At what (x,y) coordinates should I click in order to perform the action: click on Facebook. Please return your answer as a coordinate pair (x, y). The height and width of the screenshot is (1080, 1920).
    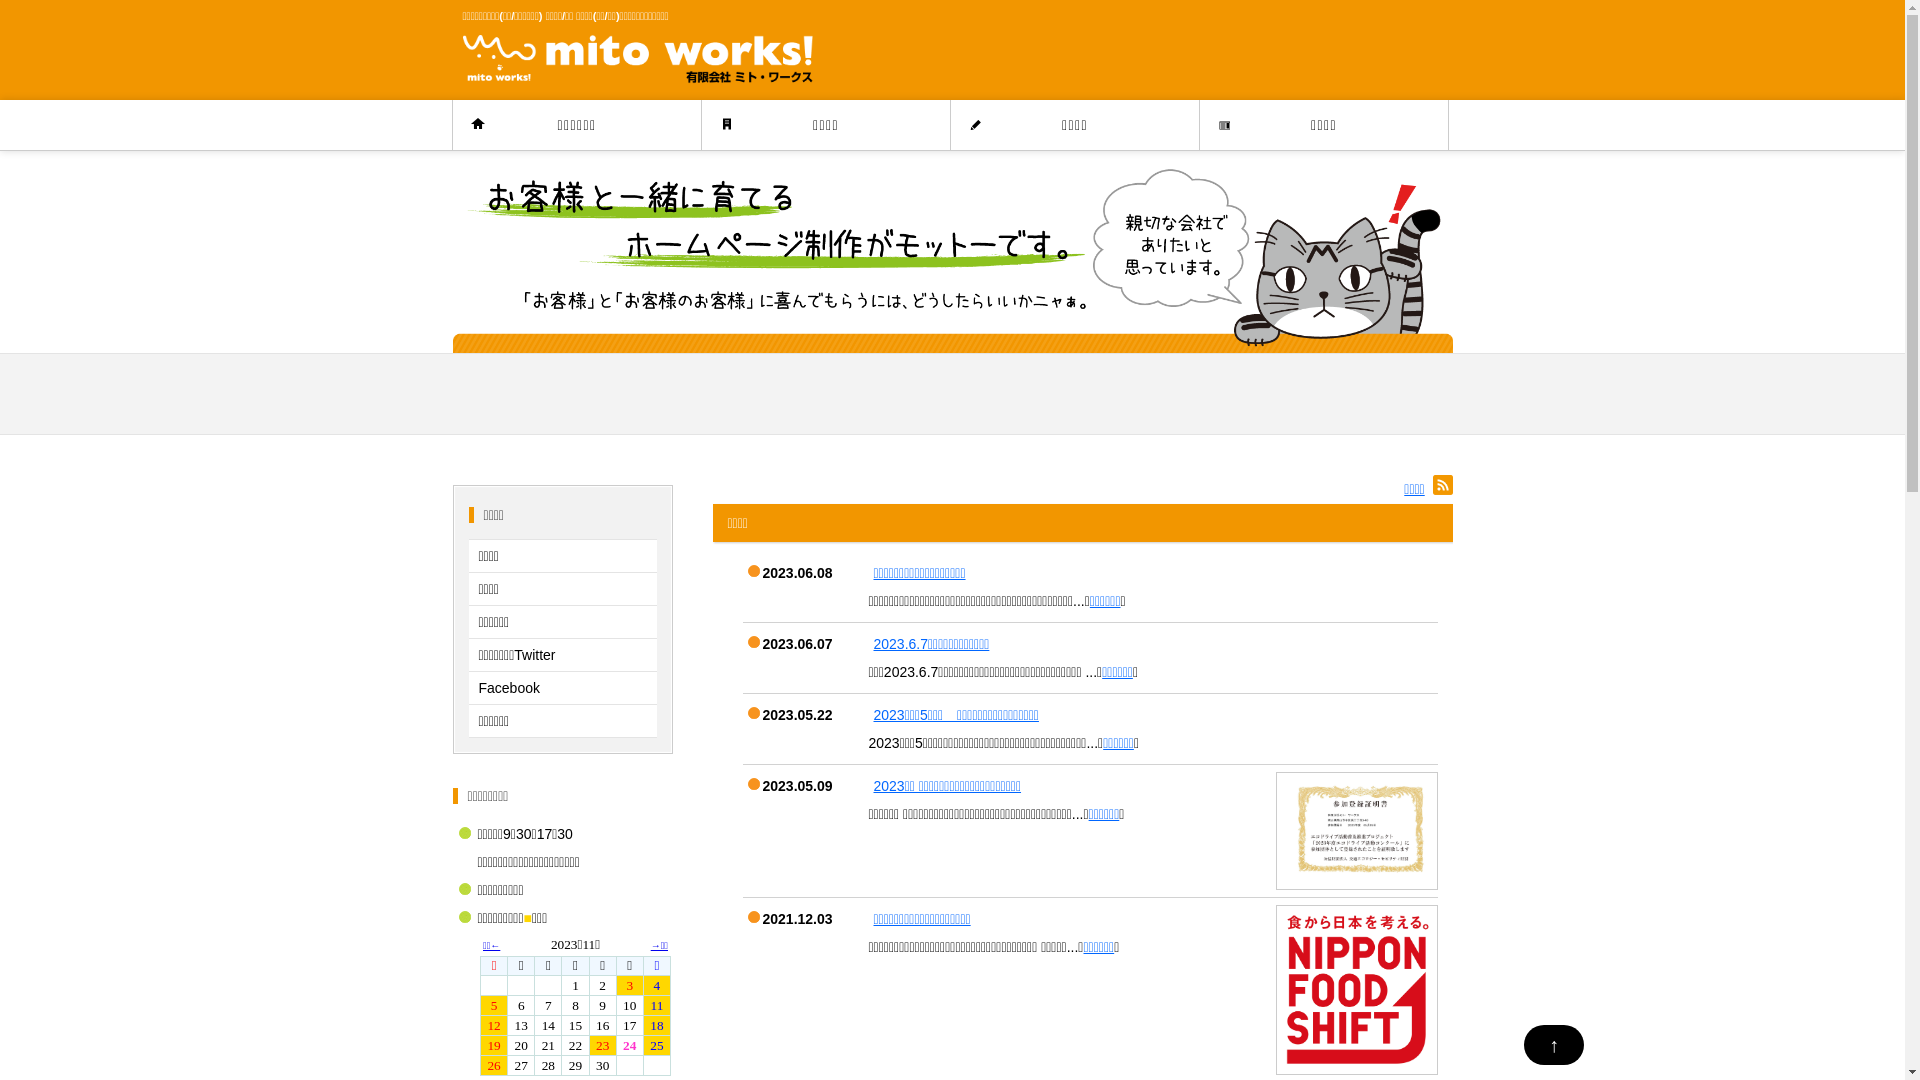
    Looking at the image, I should click on (562, 688).